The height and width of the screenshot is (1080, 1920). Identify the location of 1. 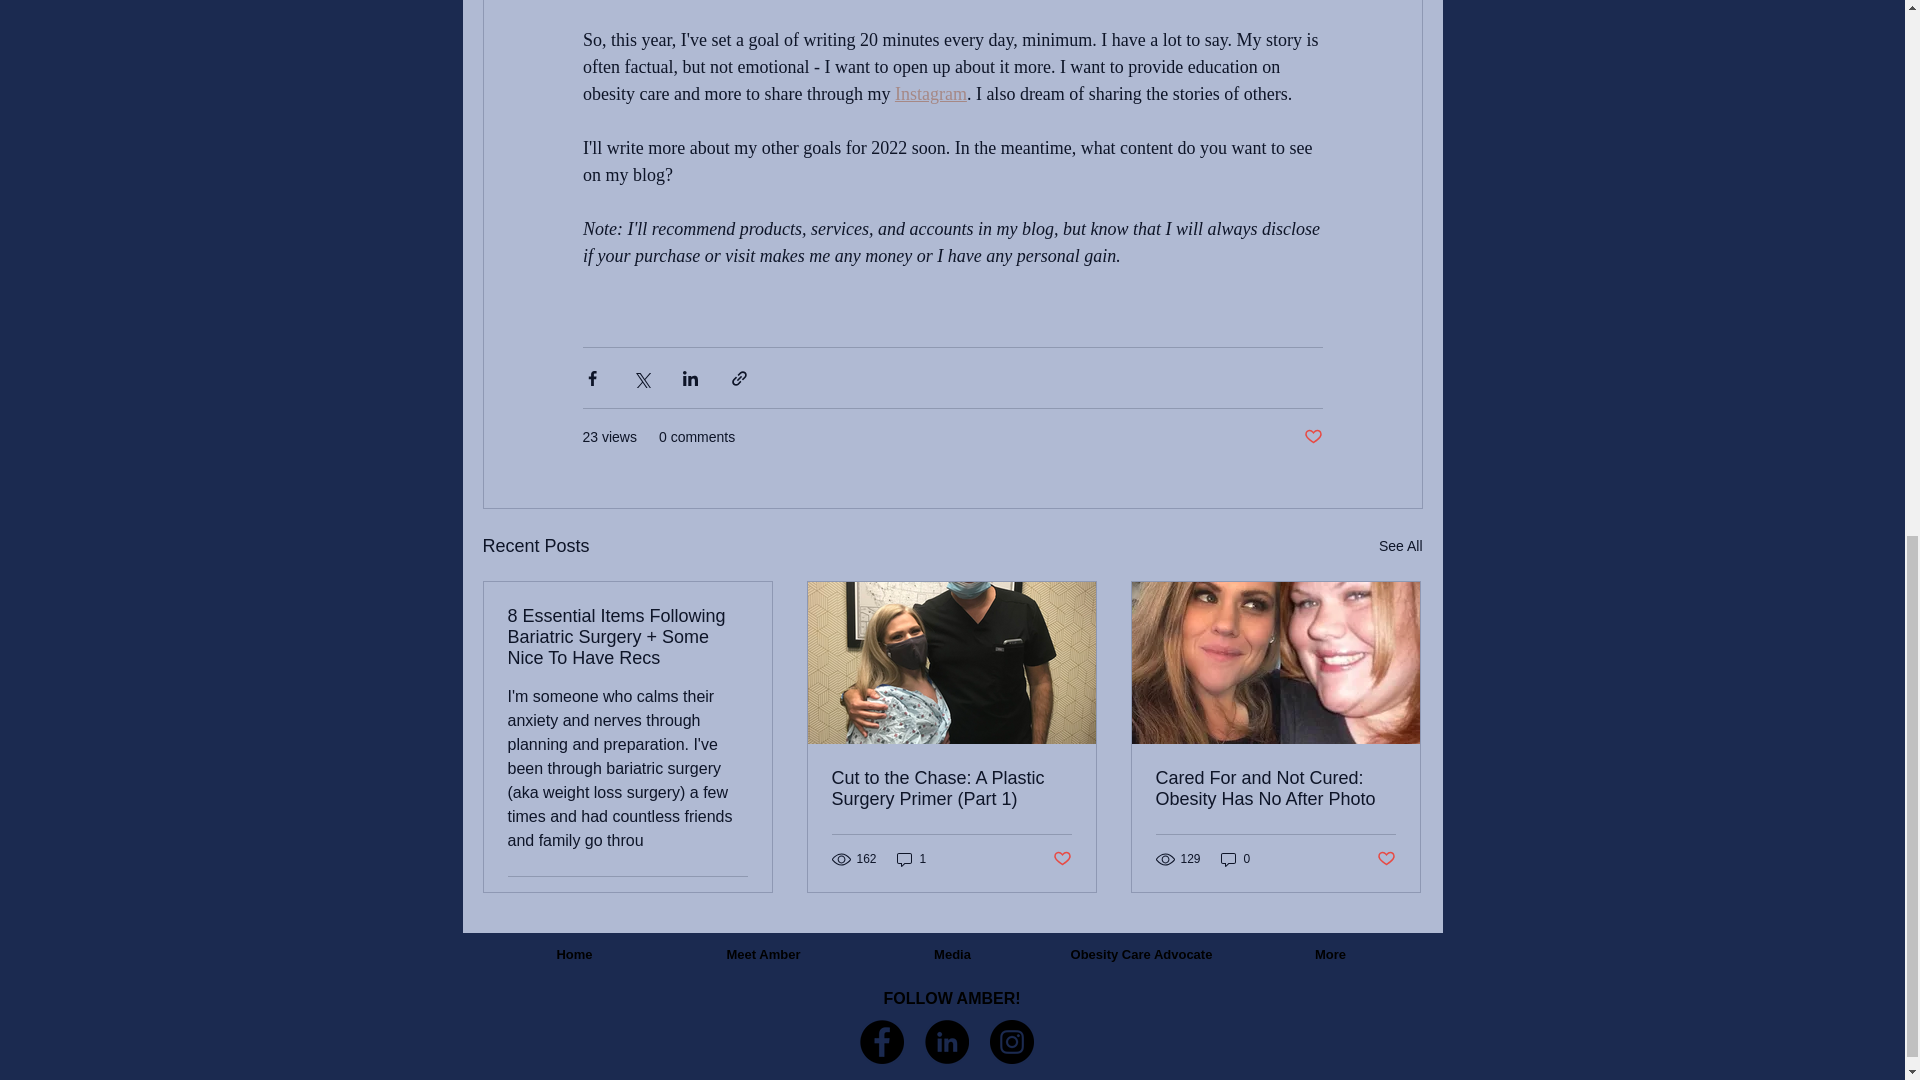
(912, 859).